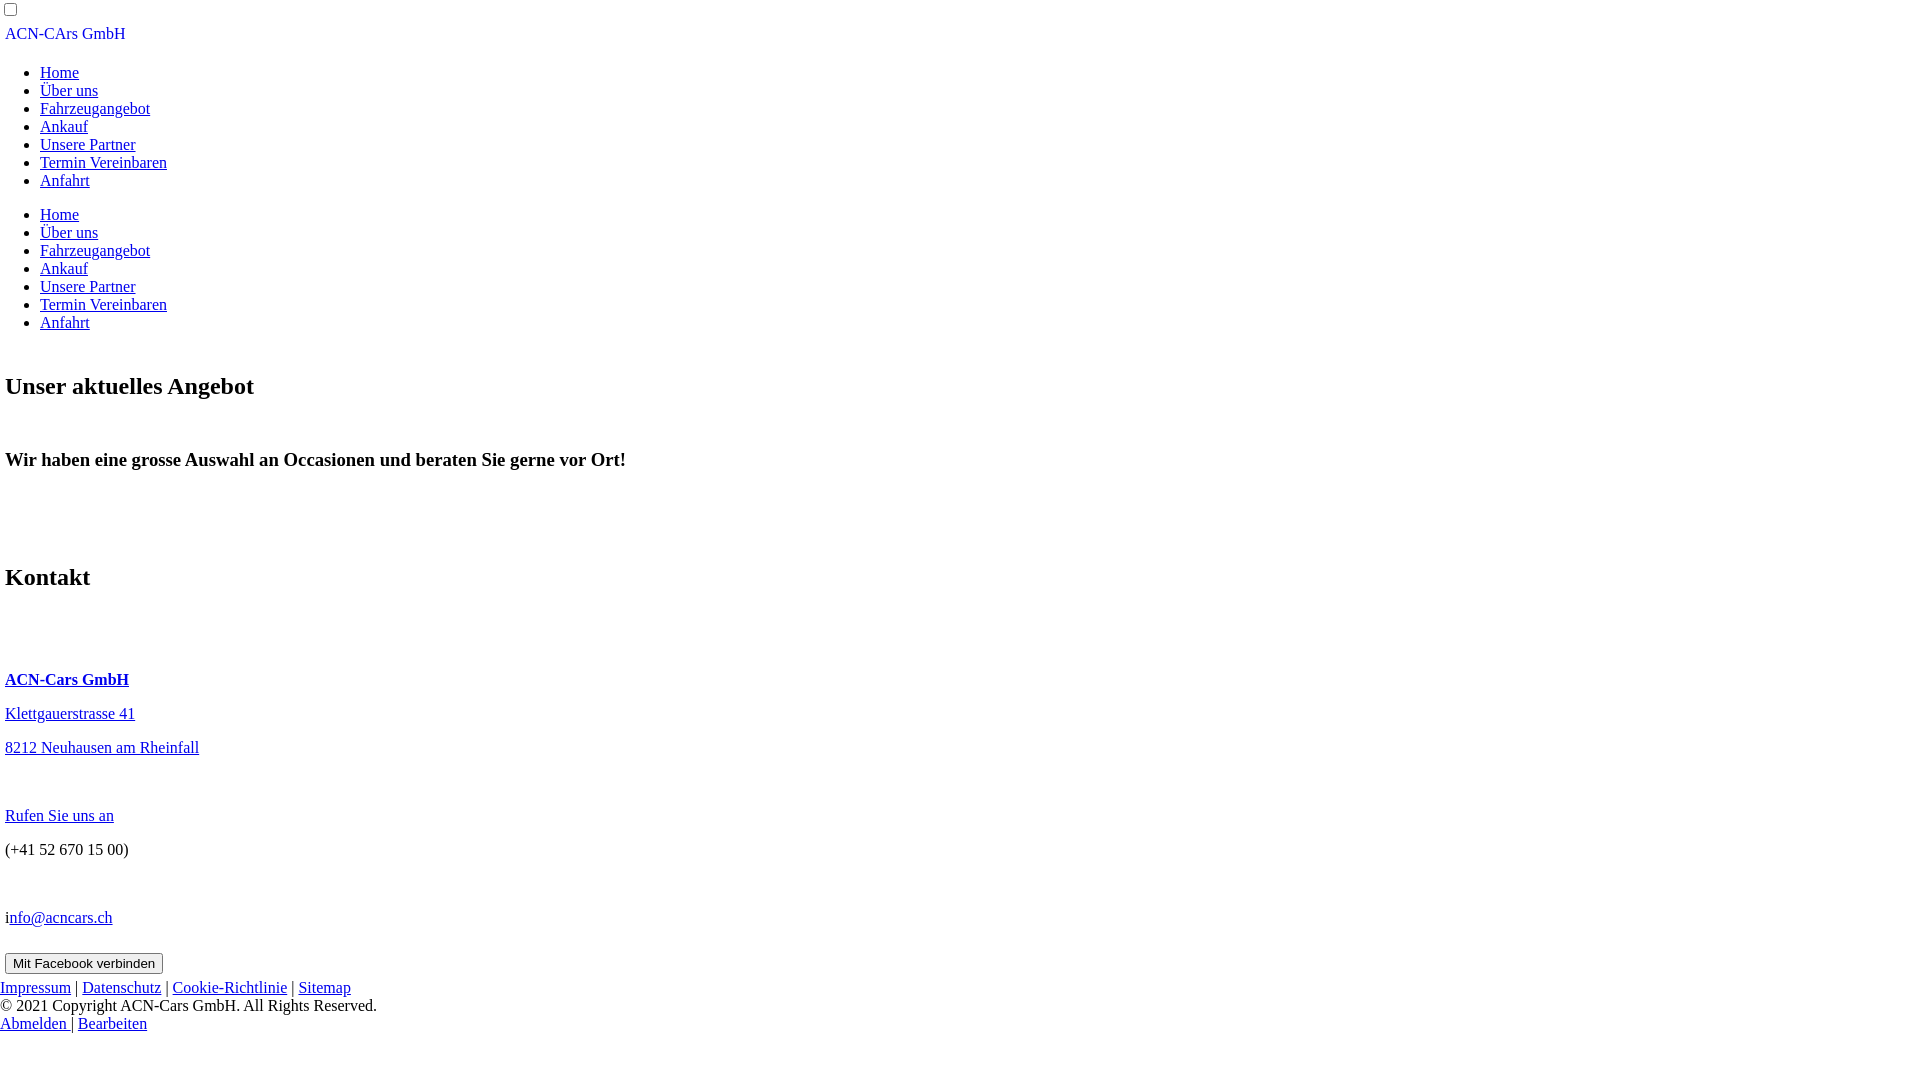 The width and height of the screenshot is (1920, 1080). Describe the element at coordinates (60, 214) in the screenshot. I see `Home` at that location.